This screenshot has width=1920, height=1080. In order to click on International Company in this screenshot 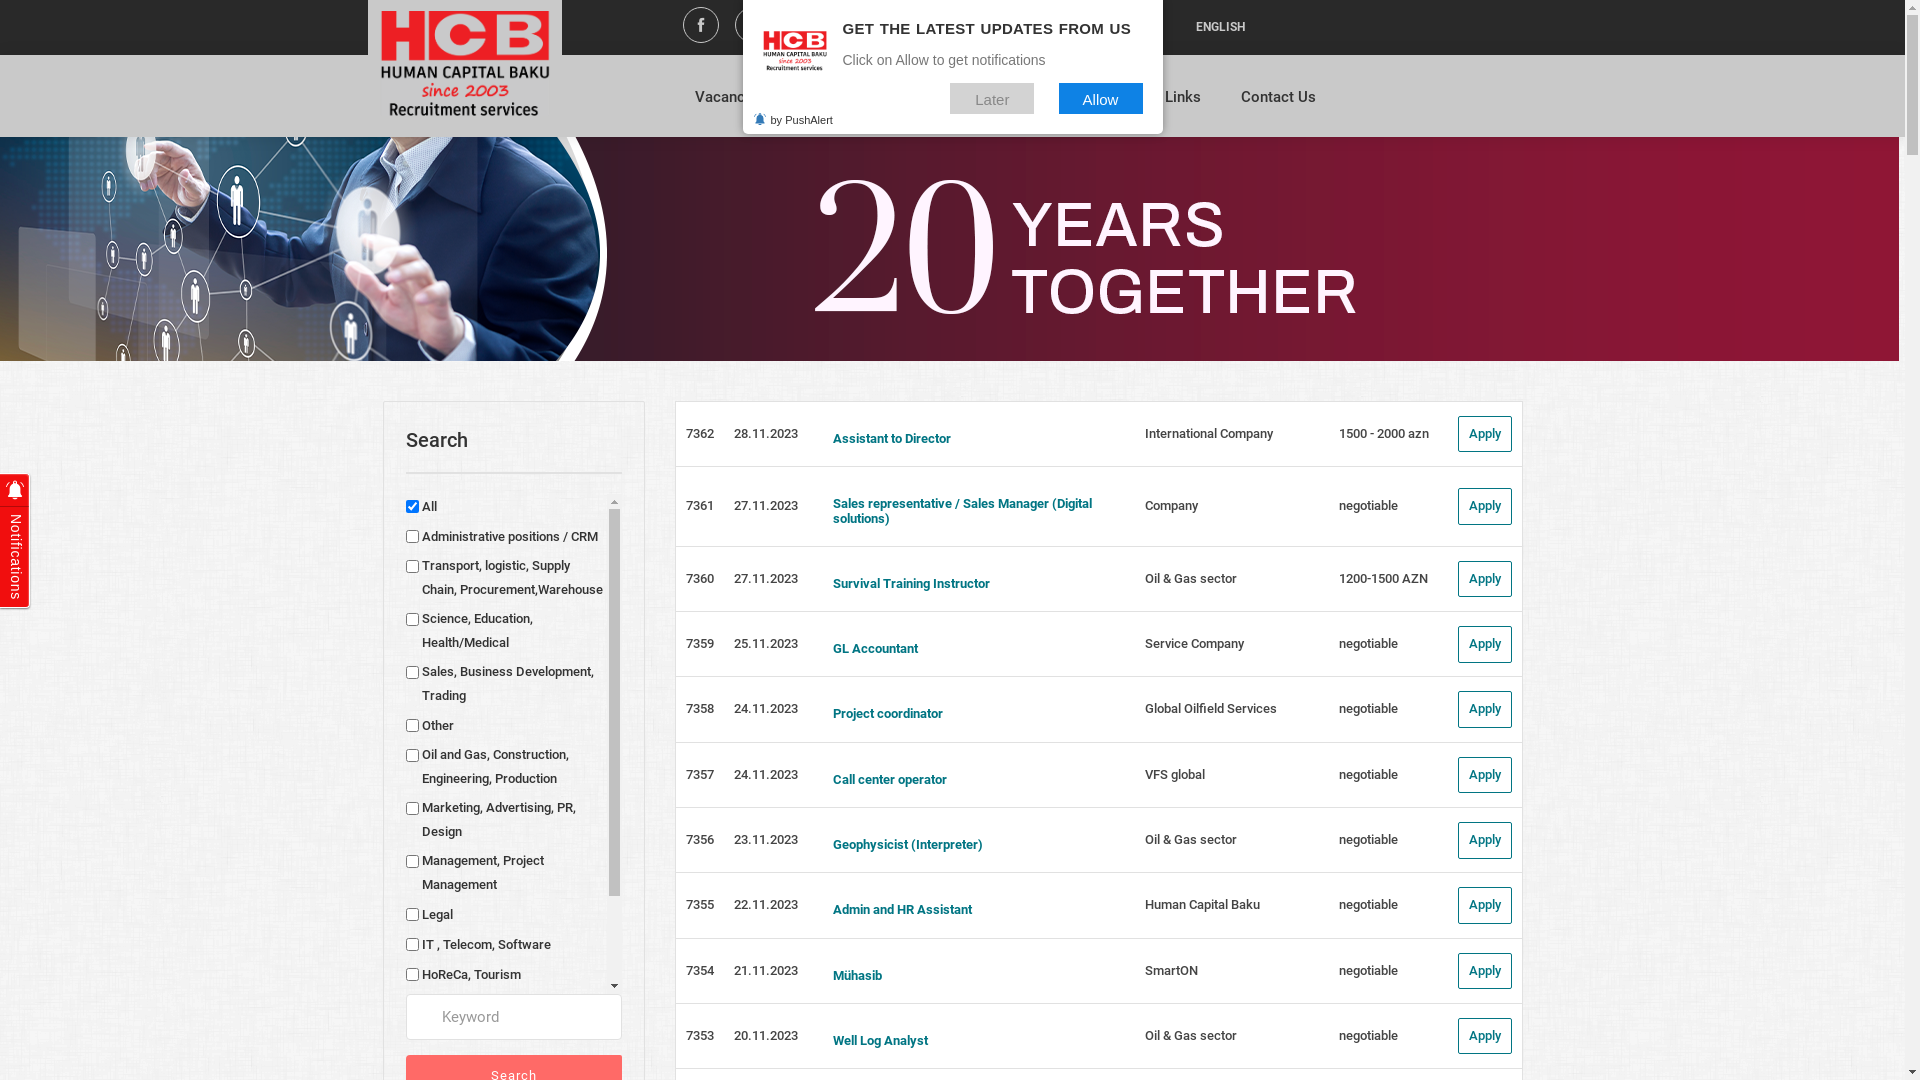, I will do `click(1209, 434)`.